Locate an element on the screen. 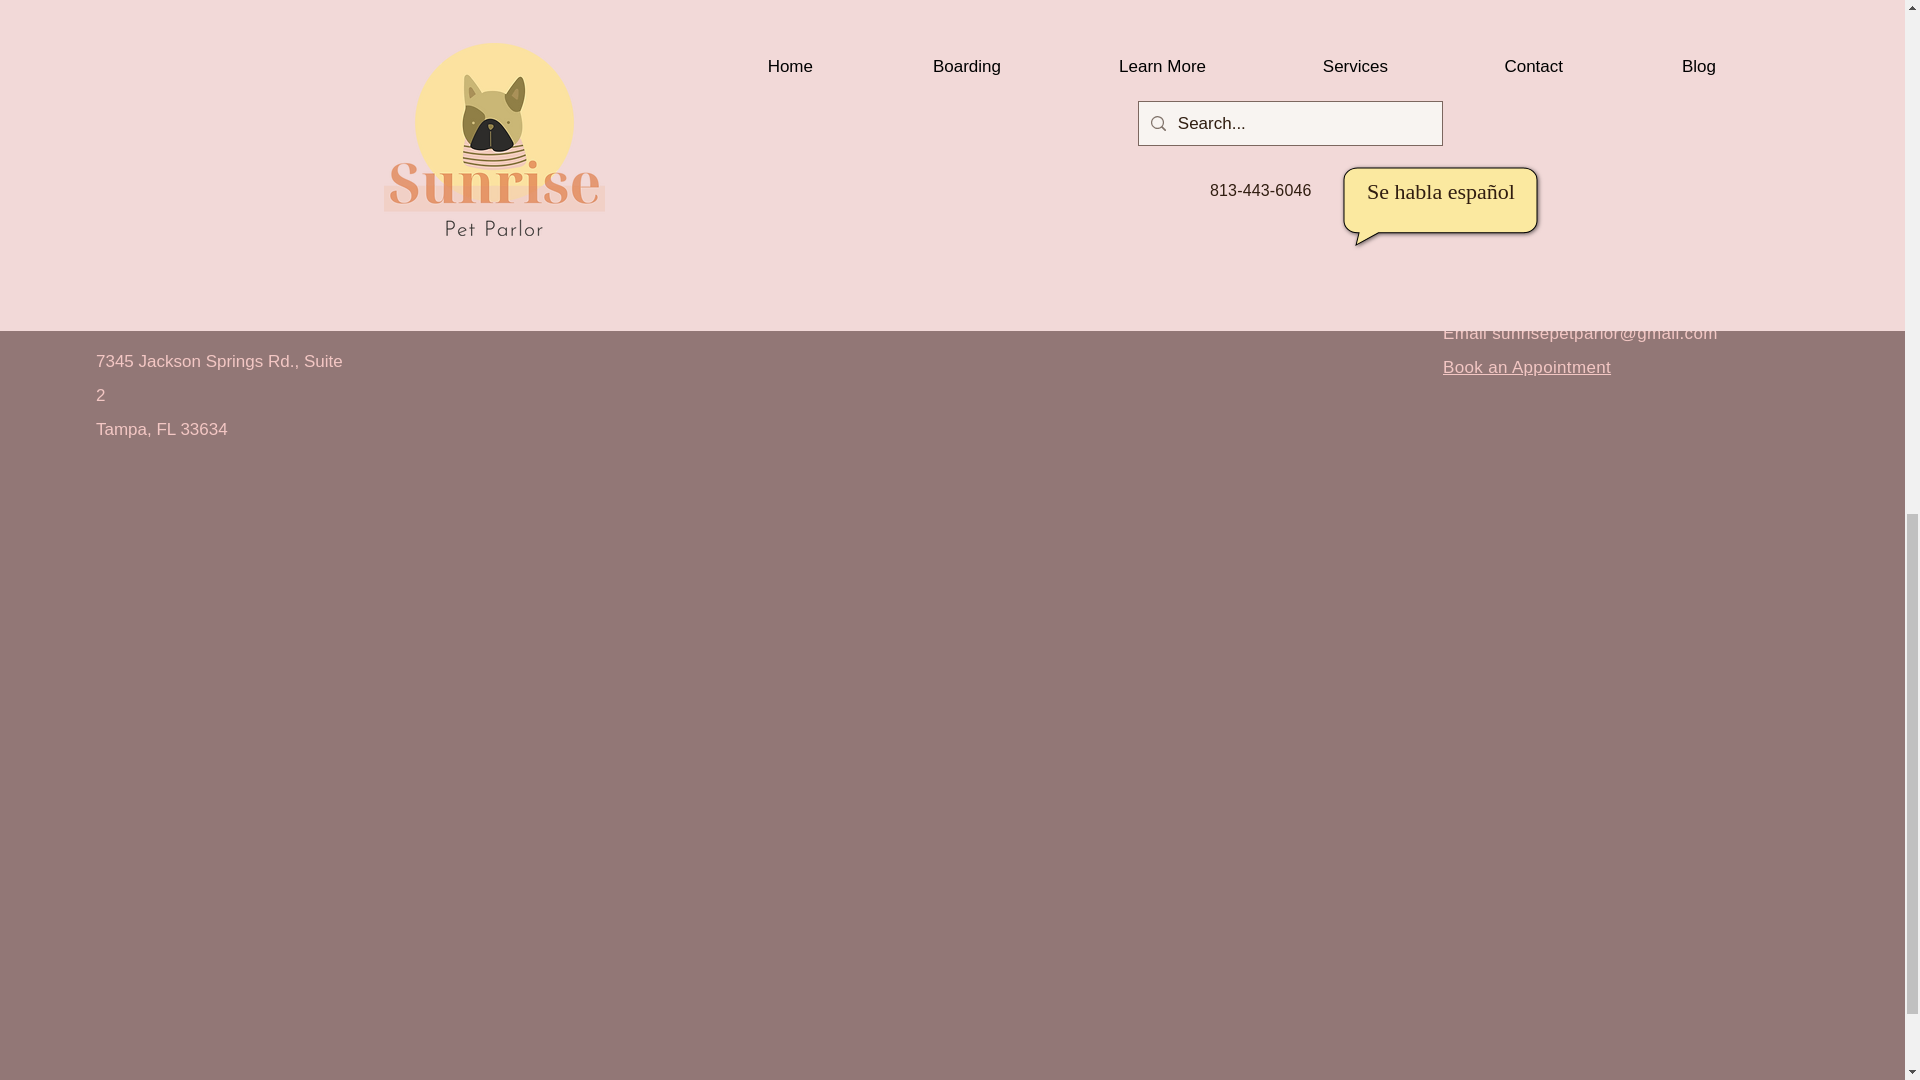  Book Here is located at coordinates (469, 25).